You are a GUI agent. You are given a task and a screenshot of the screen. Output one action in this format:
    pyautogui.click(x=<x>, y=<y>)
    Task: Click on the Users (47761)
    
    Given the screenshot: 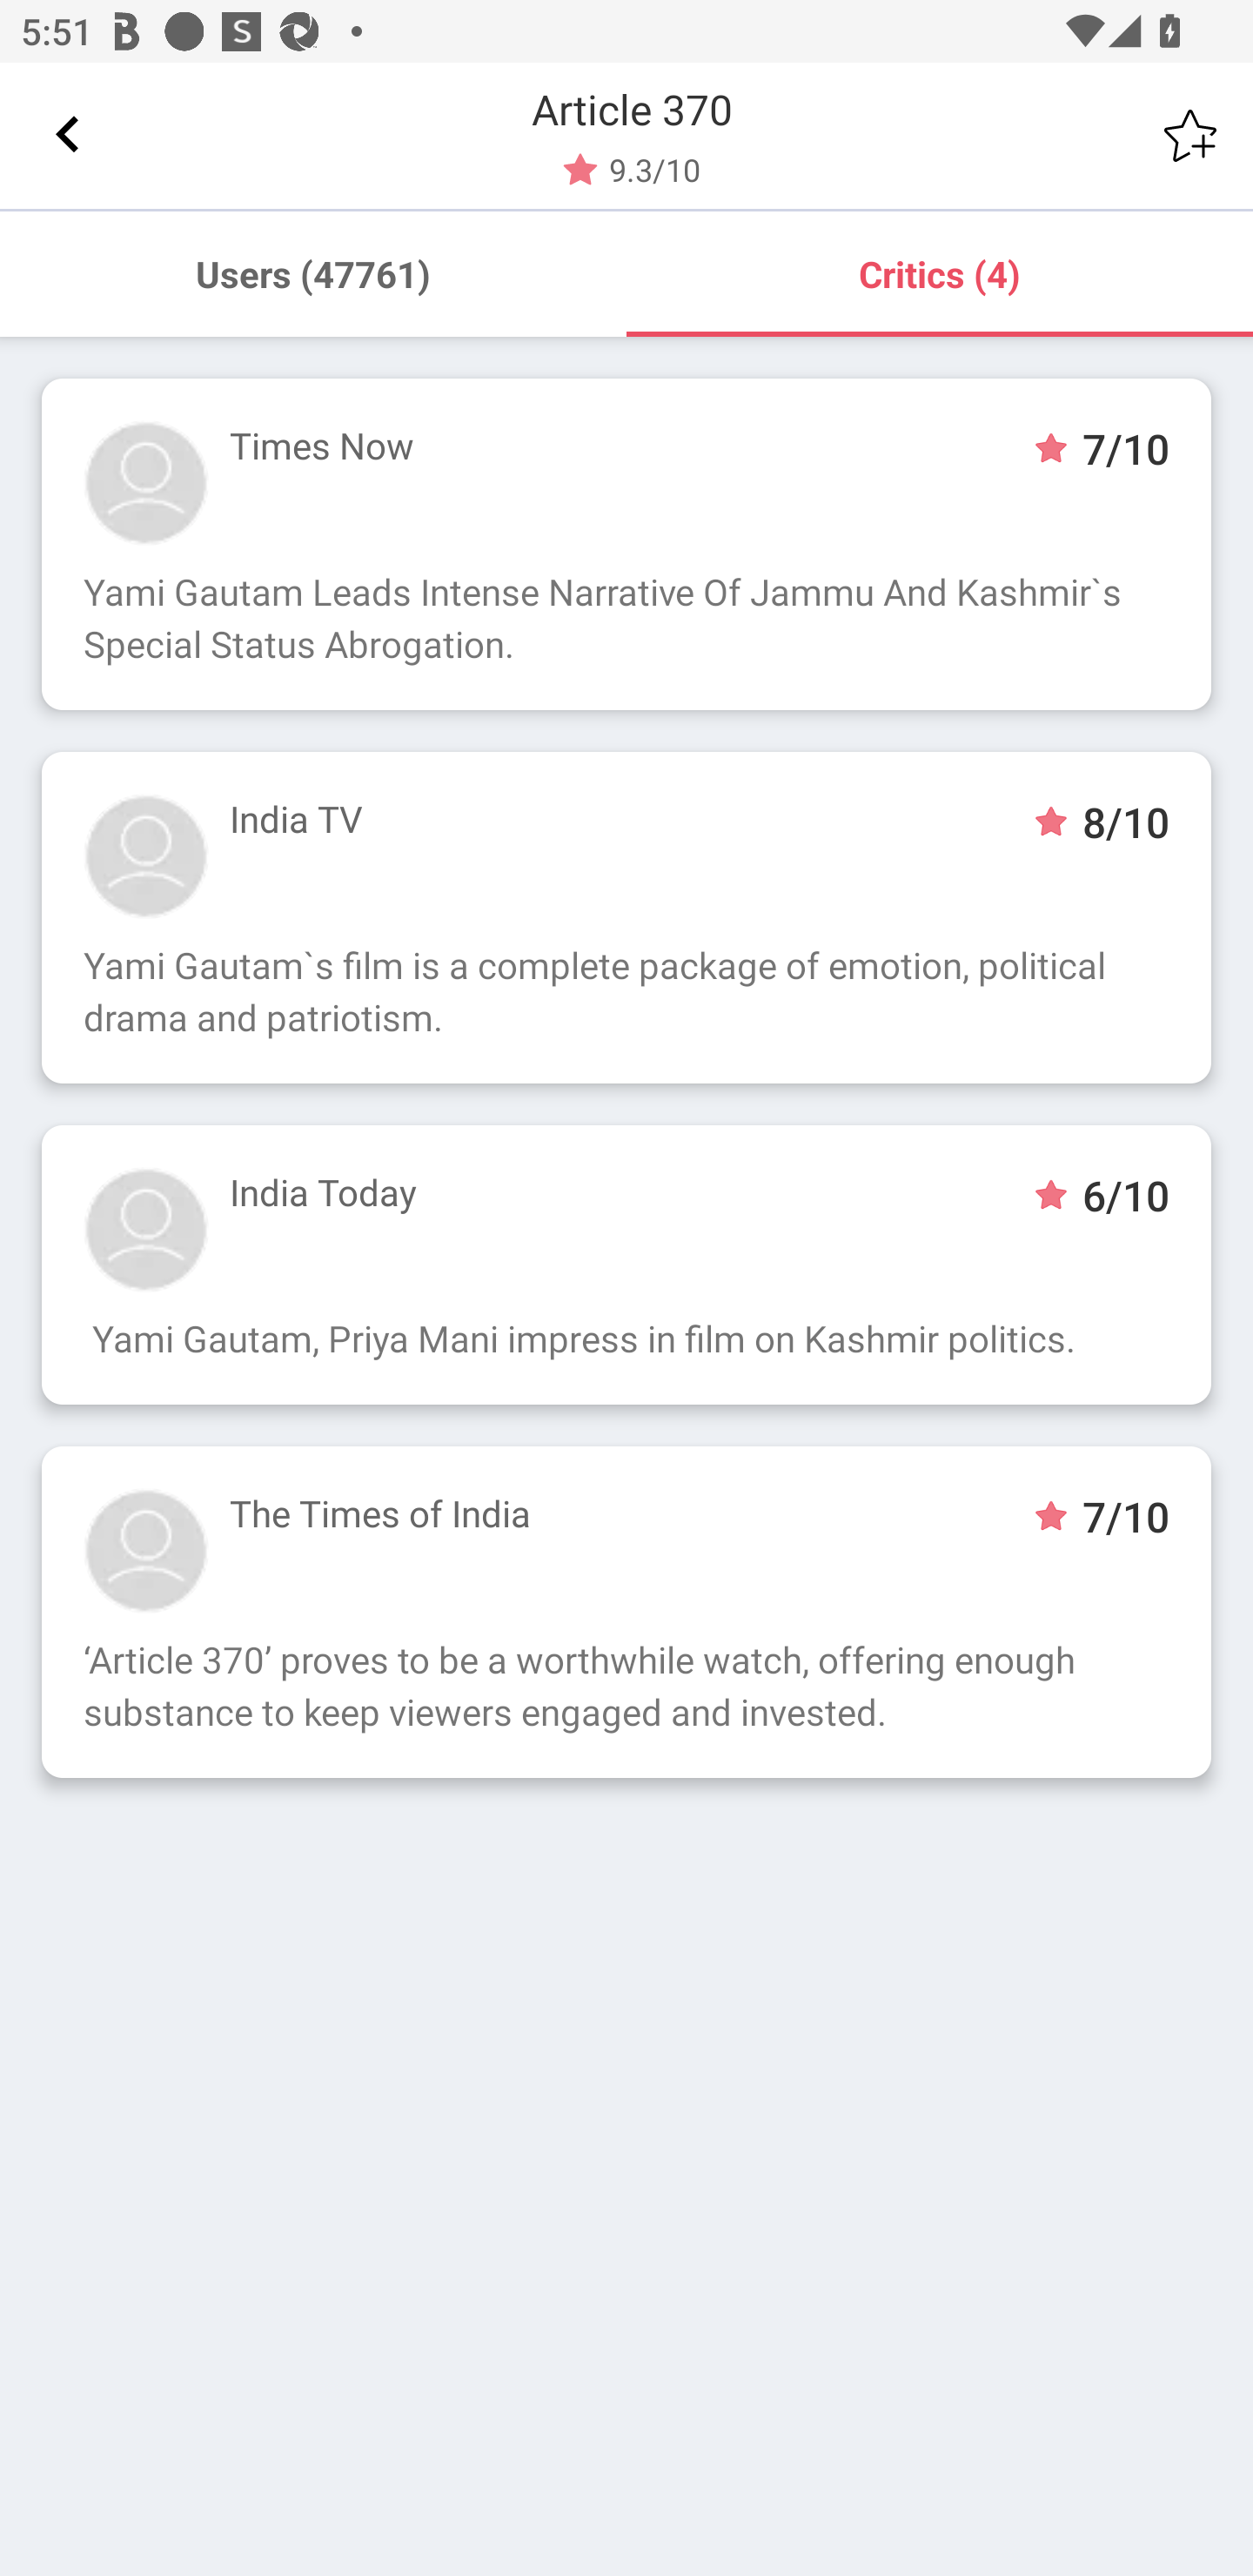 What is the action you would take?
    pyautogui.click(x=313, y=273)
    